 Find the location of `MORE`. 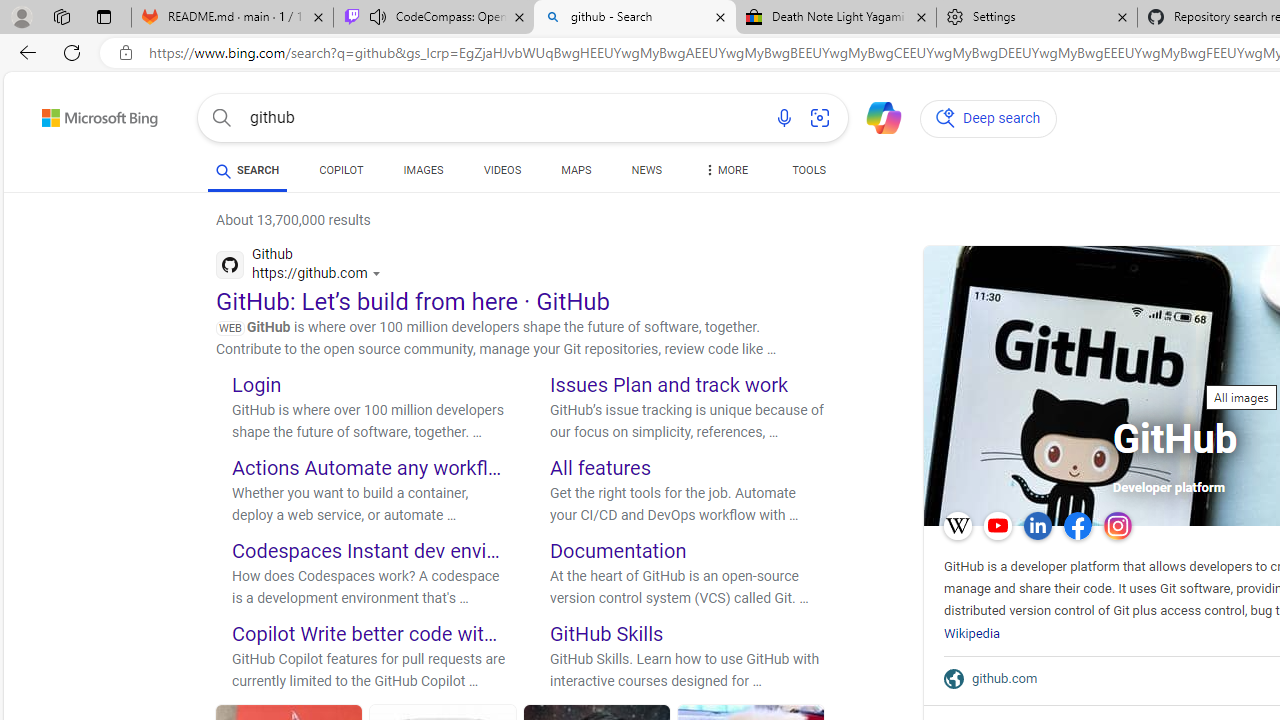

MORE is located at coordinates (724, 174).